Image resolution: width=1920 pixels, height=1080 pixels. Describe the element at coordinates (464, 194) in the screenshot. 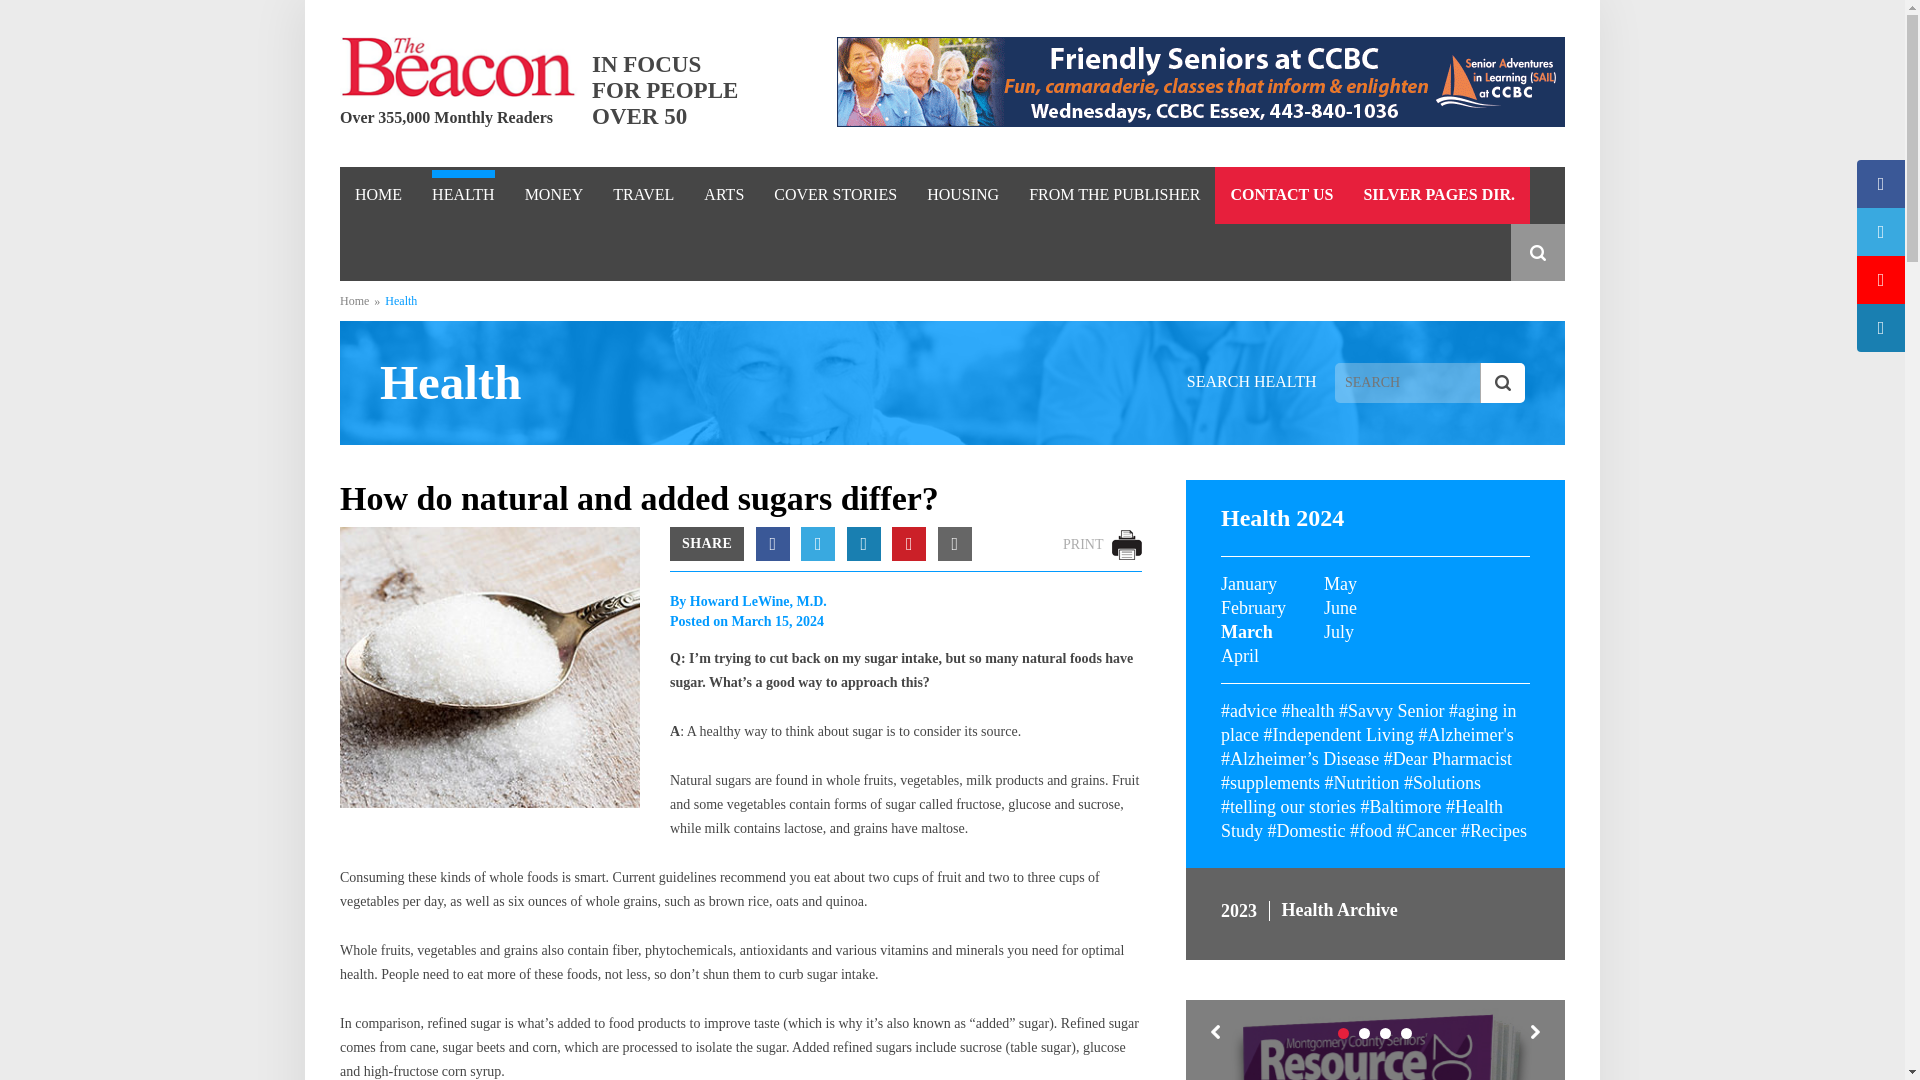

I see `HEALTH` at that location.